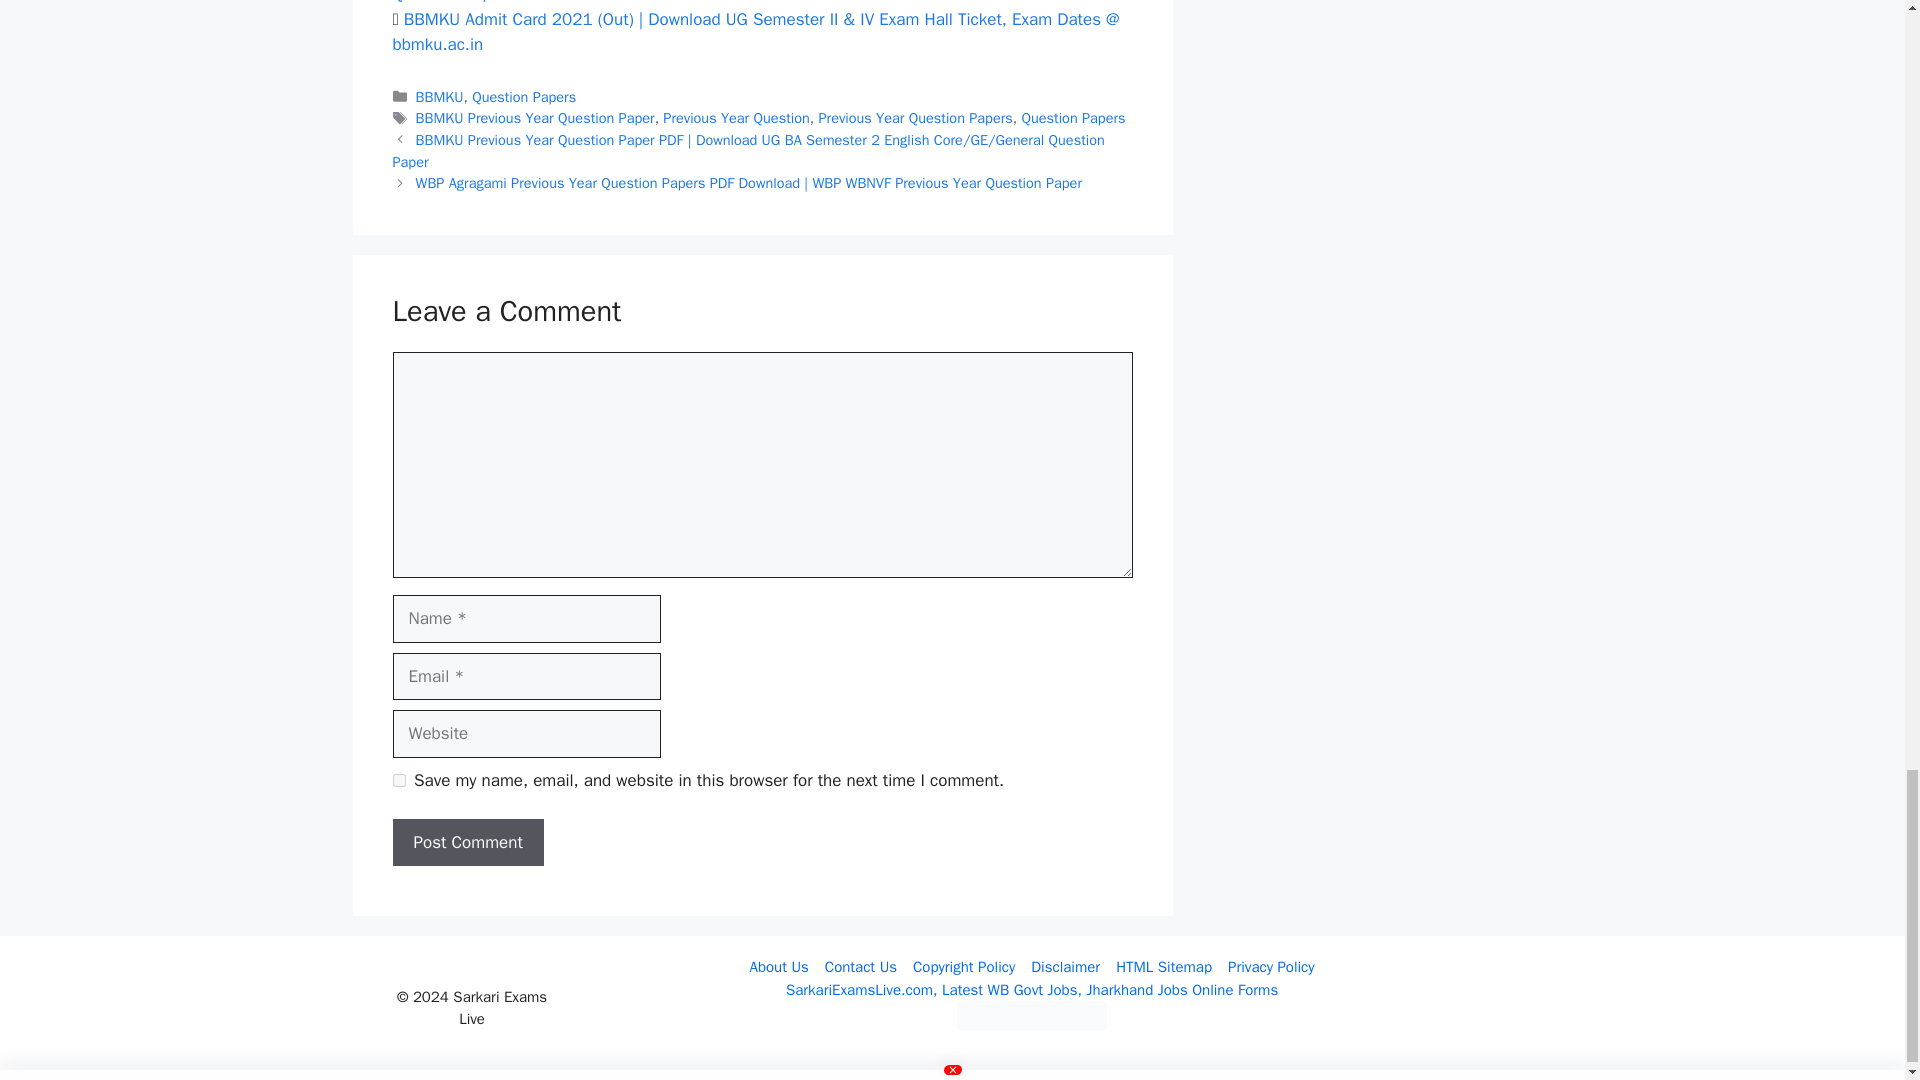  I want to click on Question Papers, so click(524, 96).